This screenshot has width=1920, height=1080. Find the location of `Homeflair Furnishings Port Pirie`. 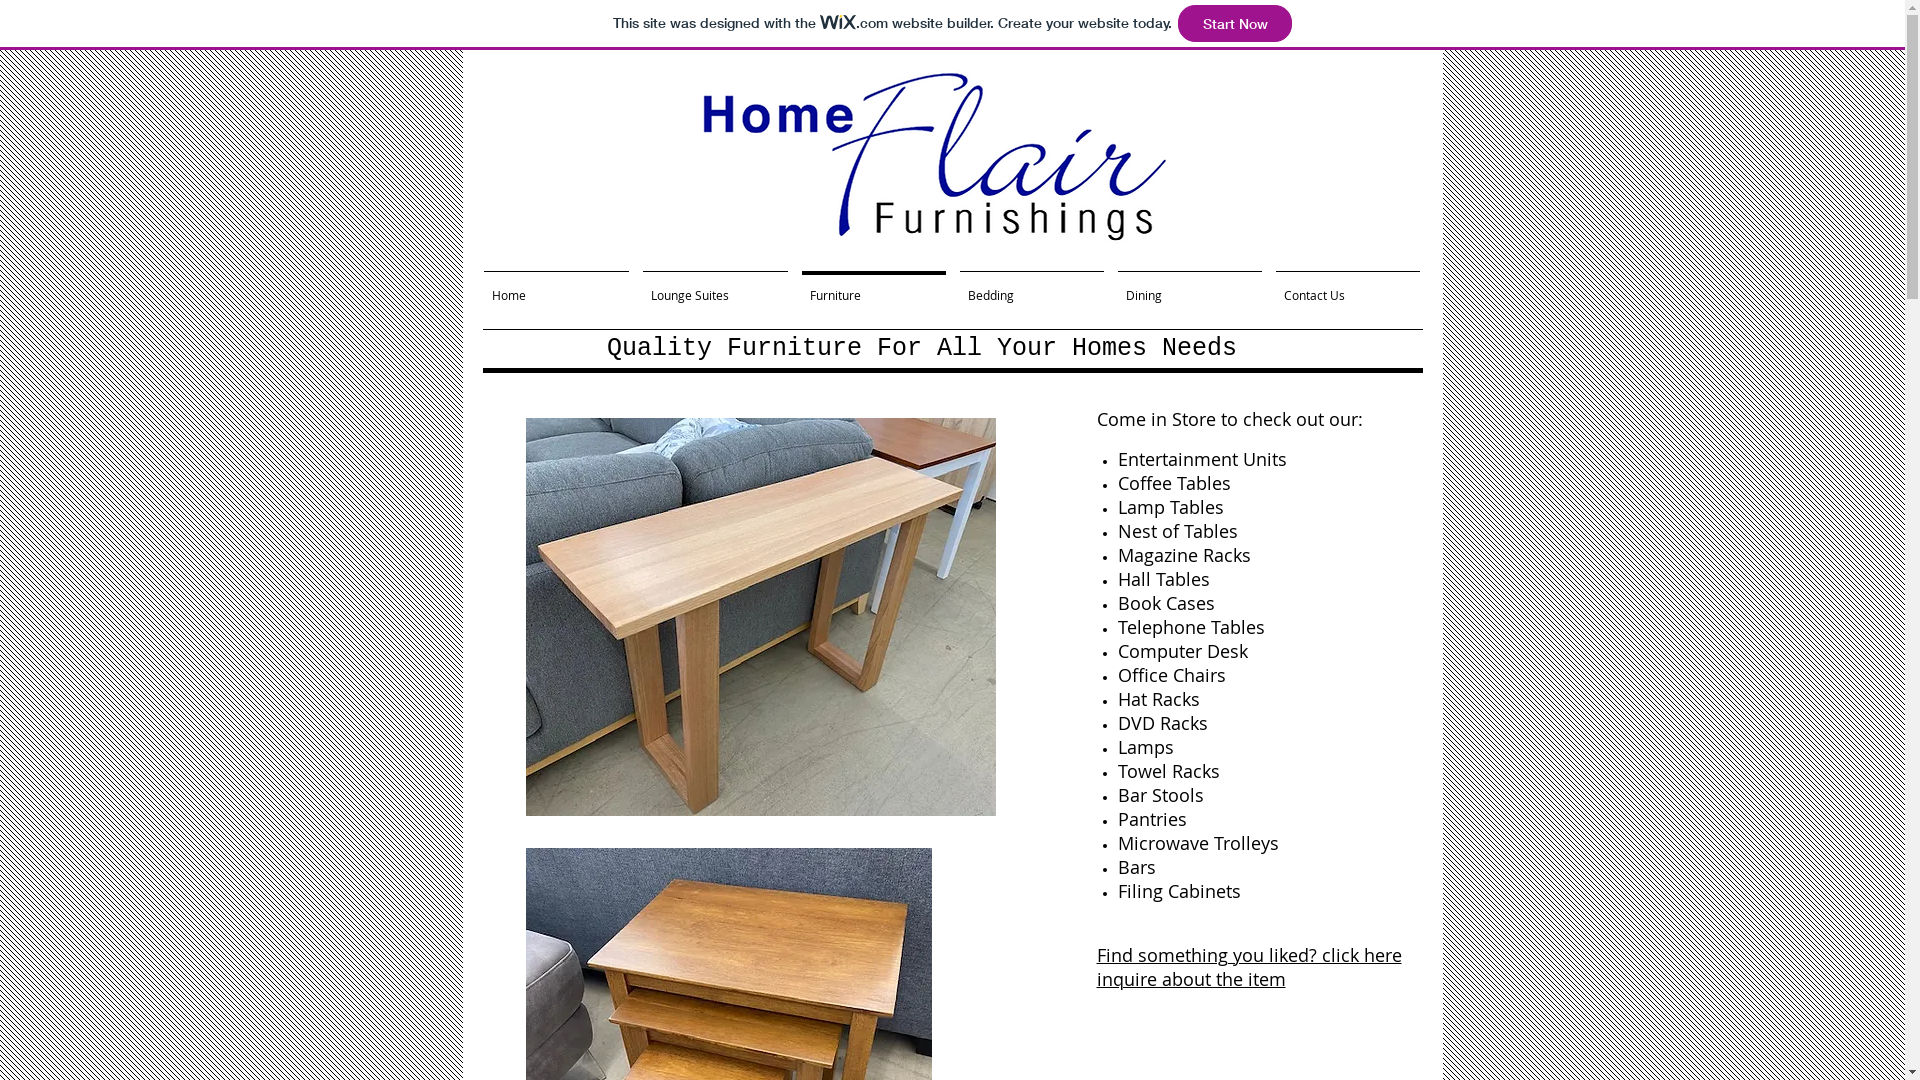

Homeflair Furnishings Port Pirie is located at coordinates (932, 161).